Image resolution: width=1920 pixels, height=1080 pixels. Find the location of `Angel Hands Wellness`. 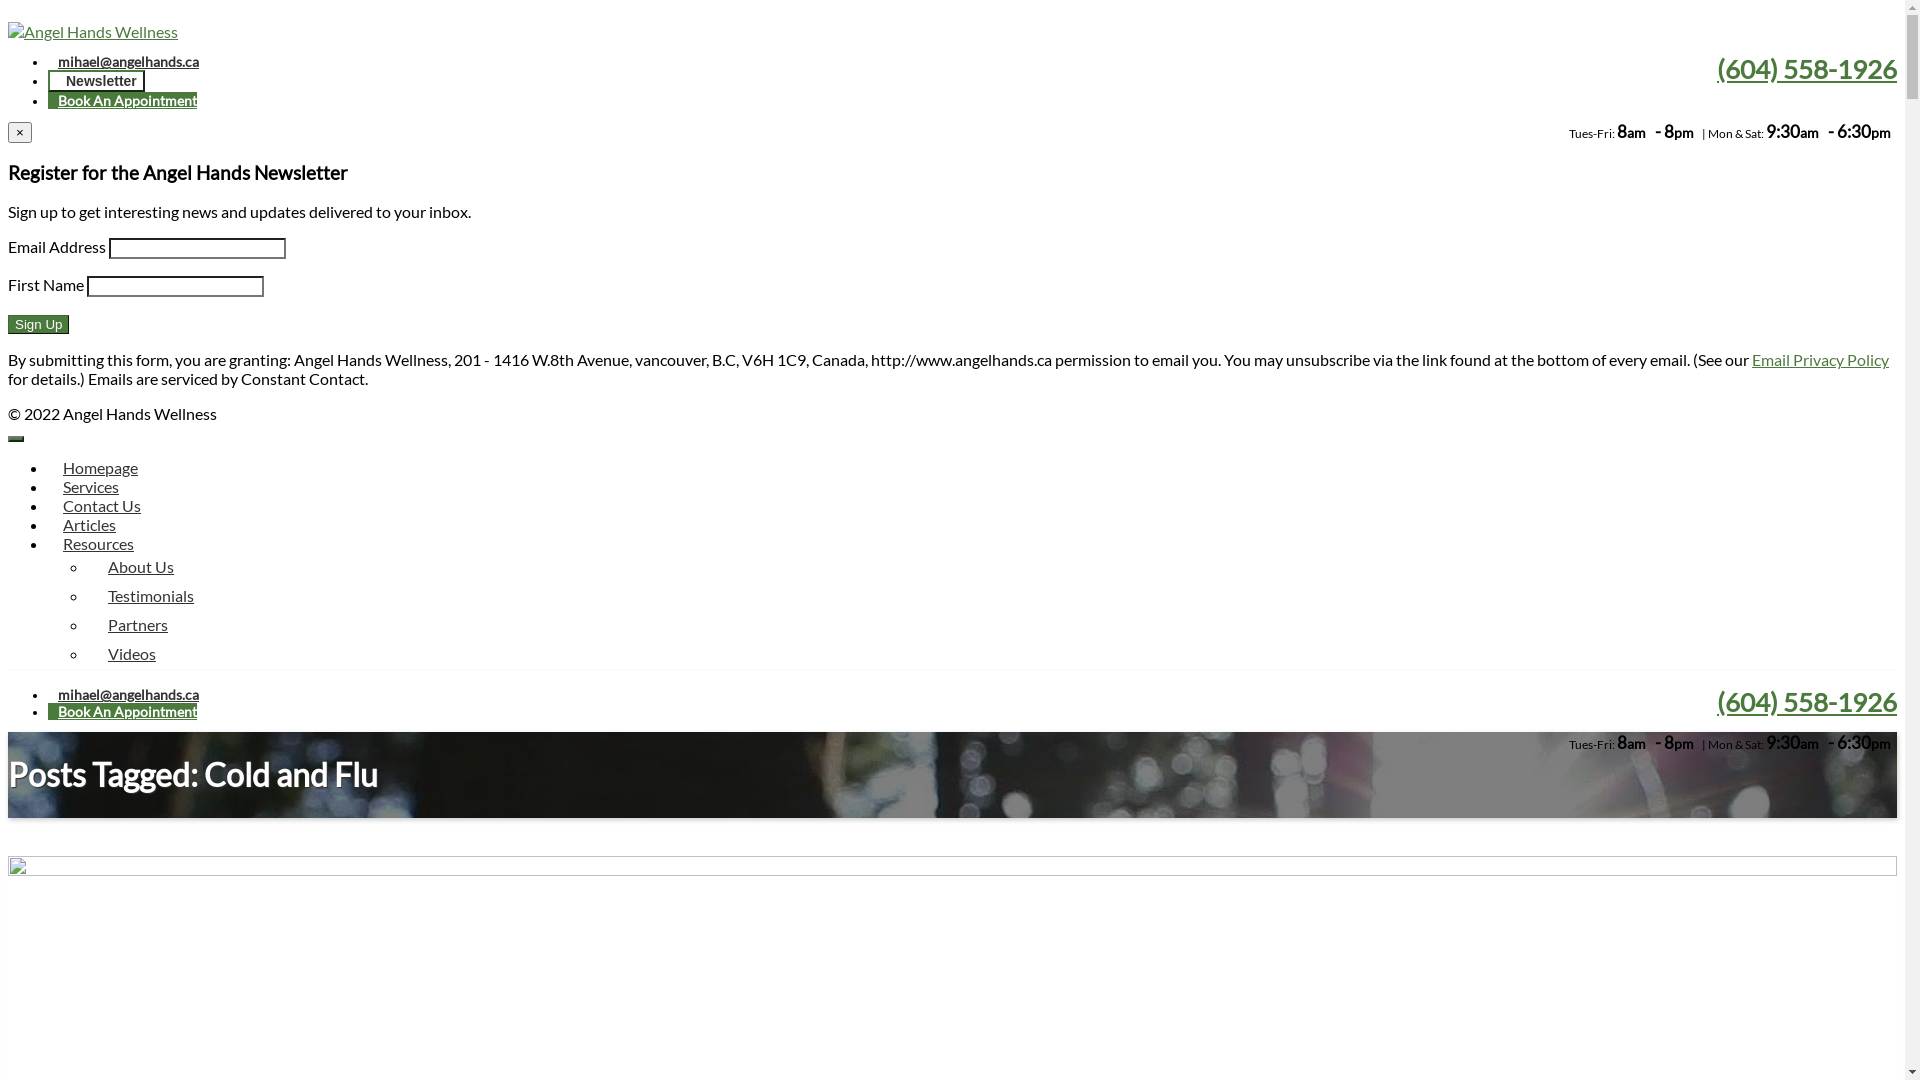

Angel Hands Wellness is located at coordinates (93, 32).